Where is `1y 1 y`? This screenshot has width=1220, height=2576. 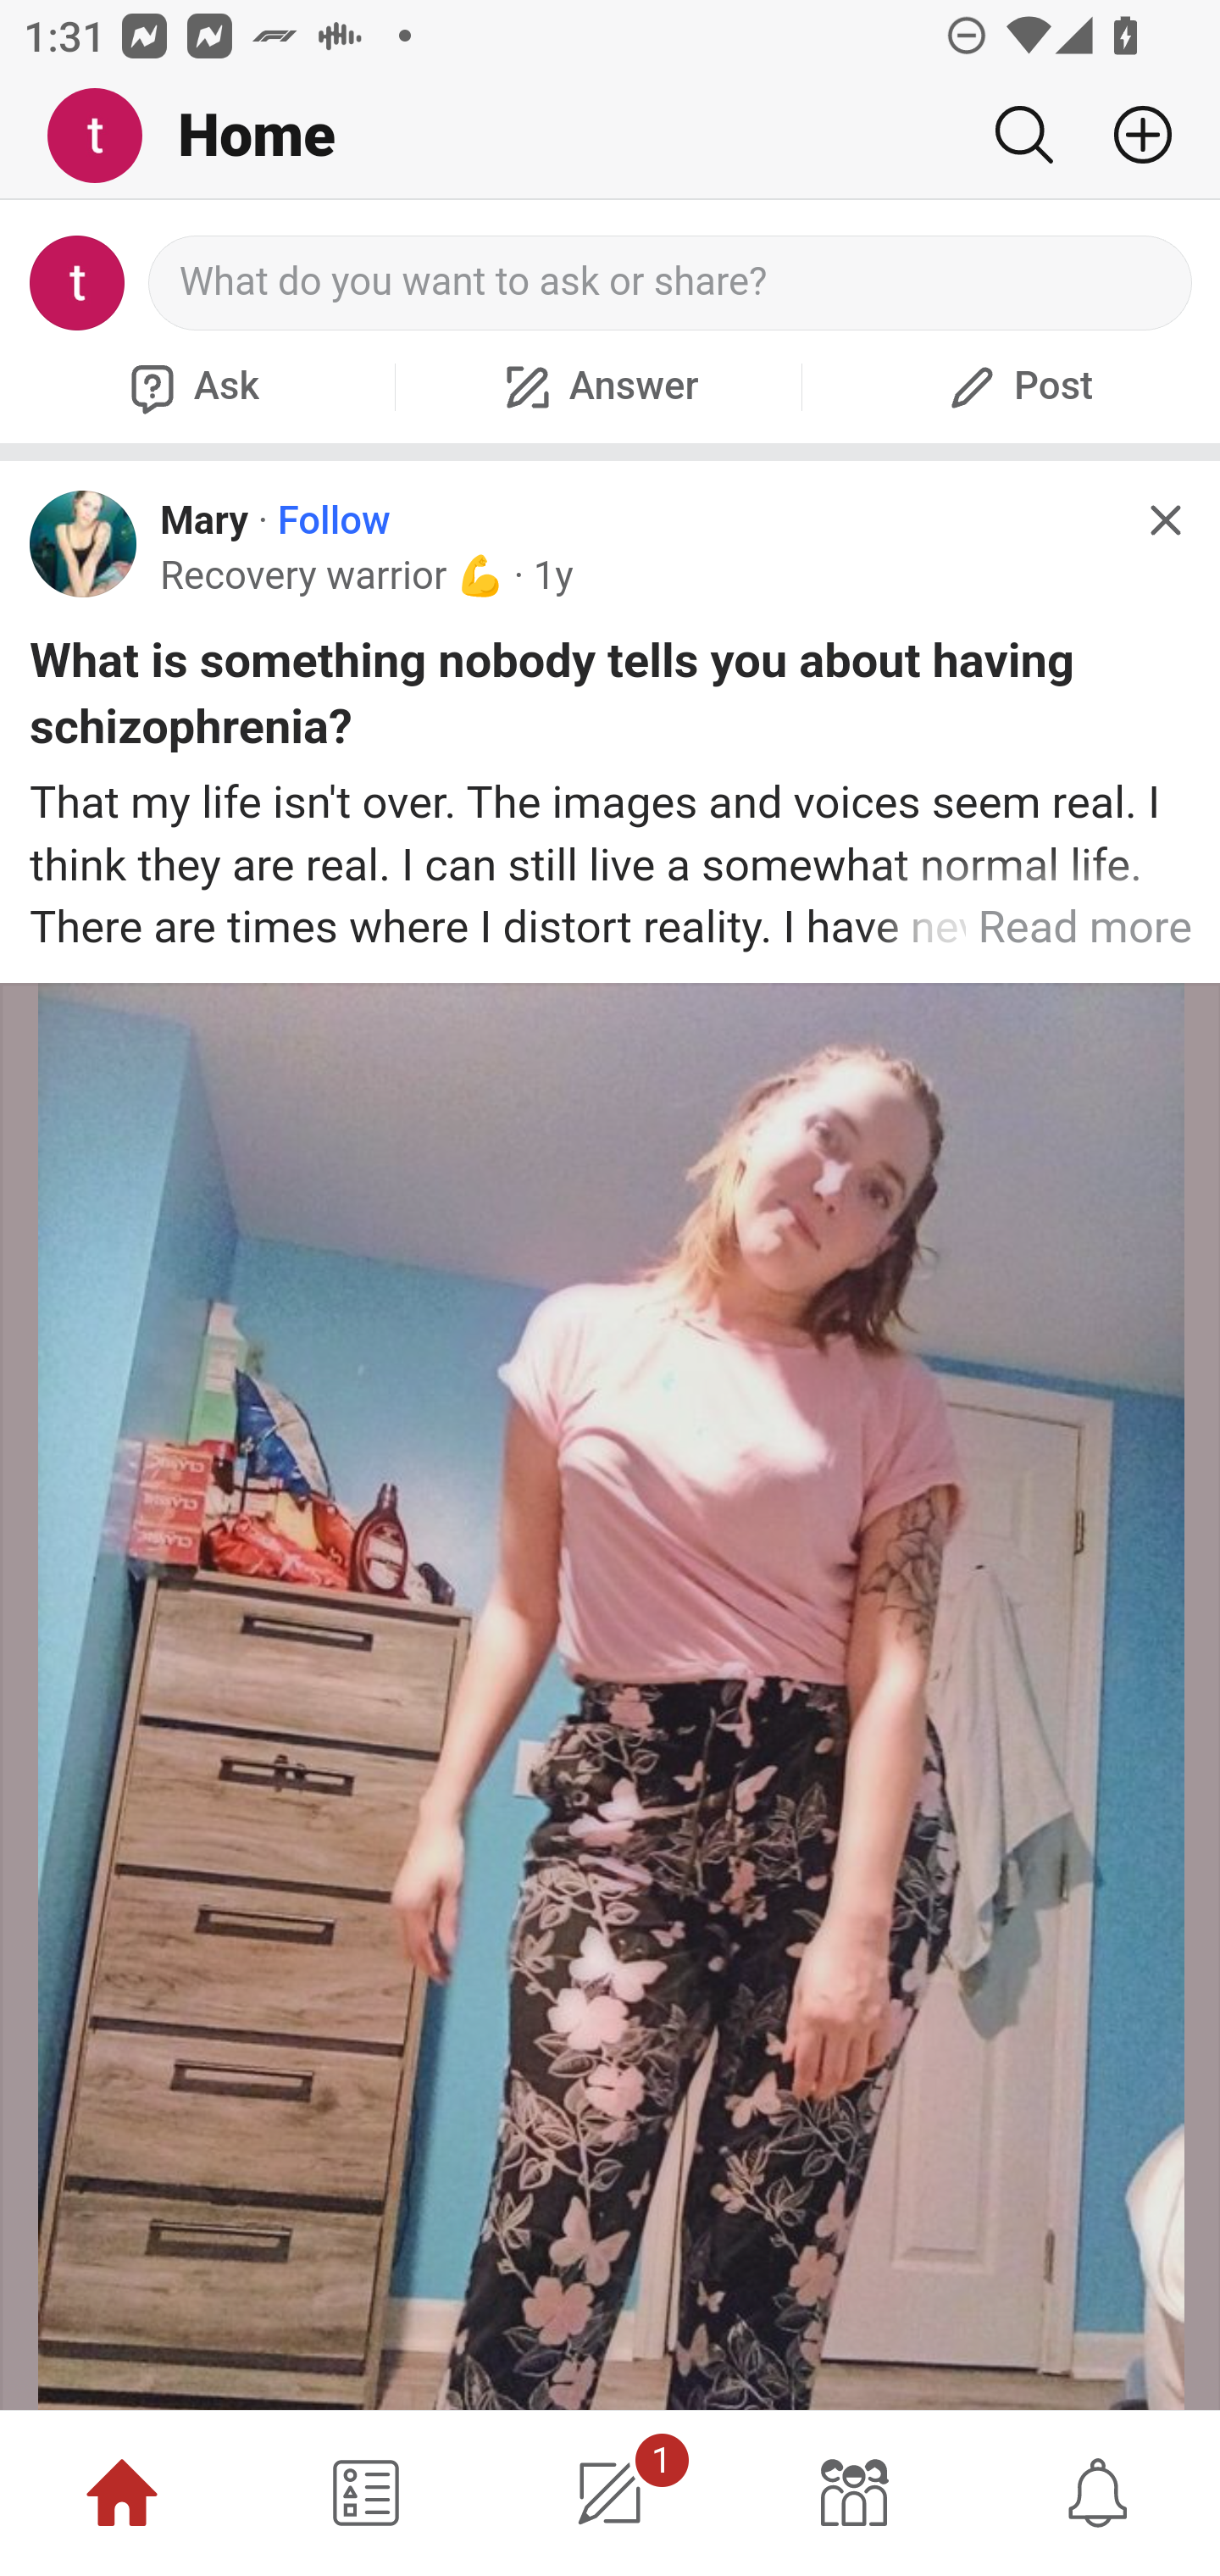 1y 1 y is located at coordinates (552, 575).